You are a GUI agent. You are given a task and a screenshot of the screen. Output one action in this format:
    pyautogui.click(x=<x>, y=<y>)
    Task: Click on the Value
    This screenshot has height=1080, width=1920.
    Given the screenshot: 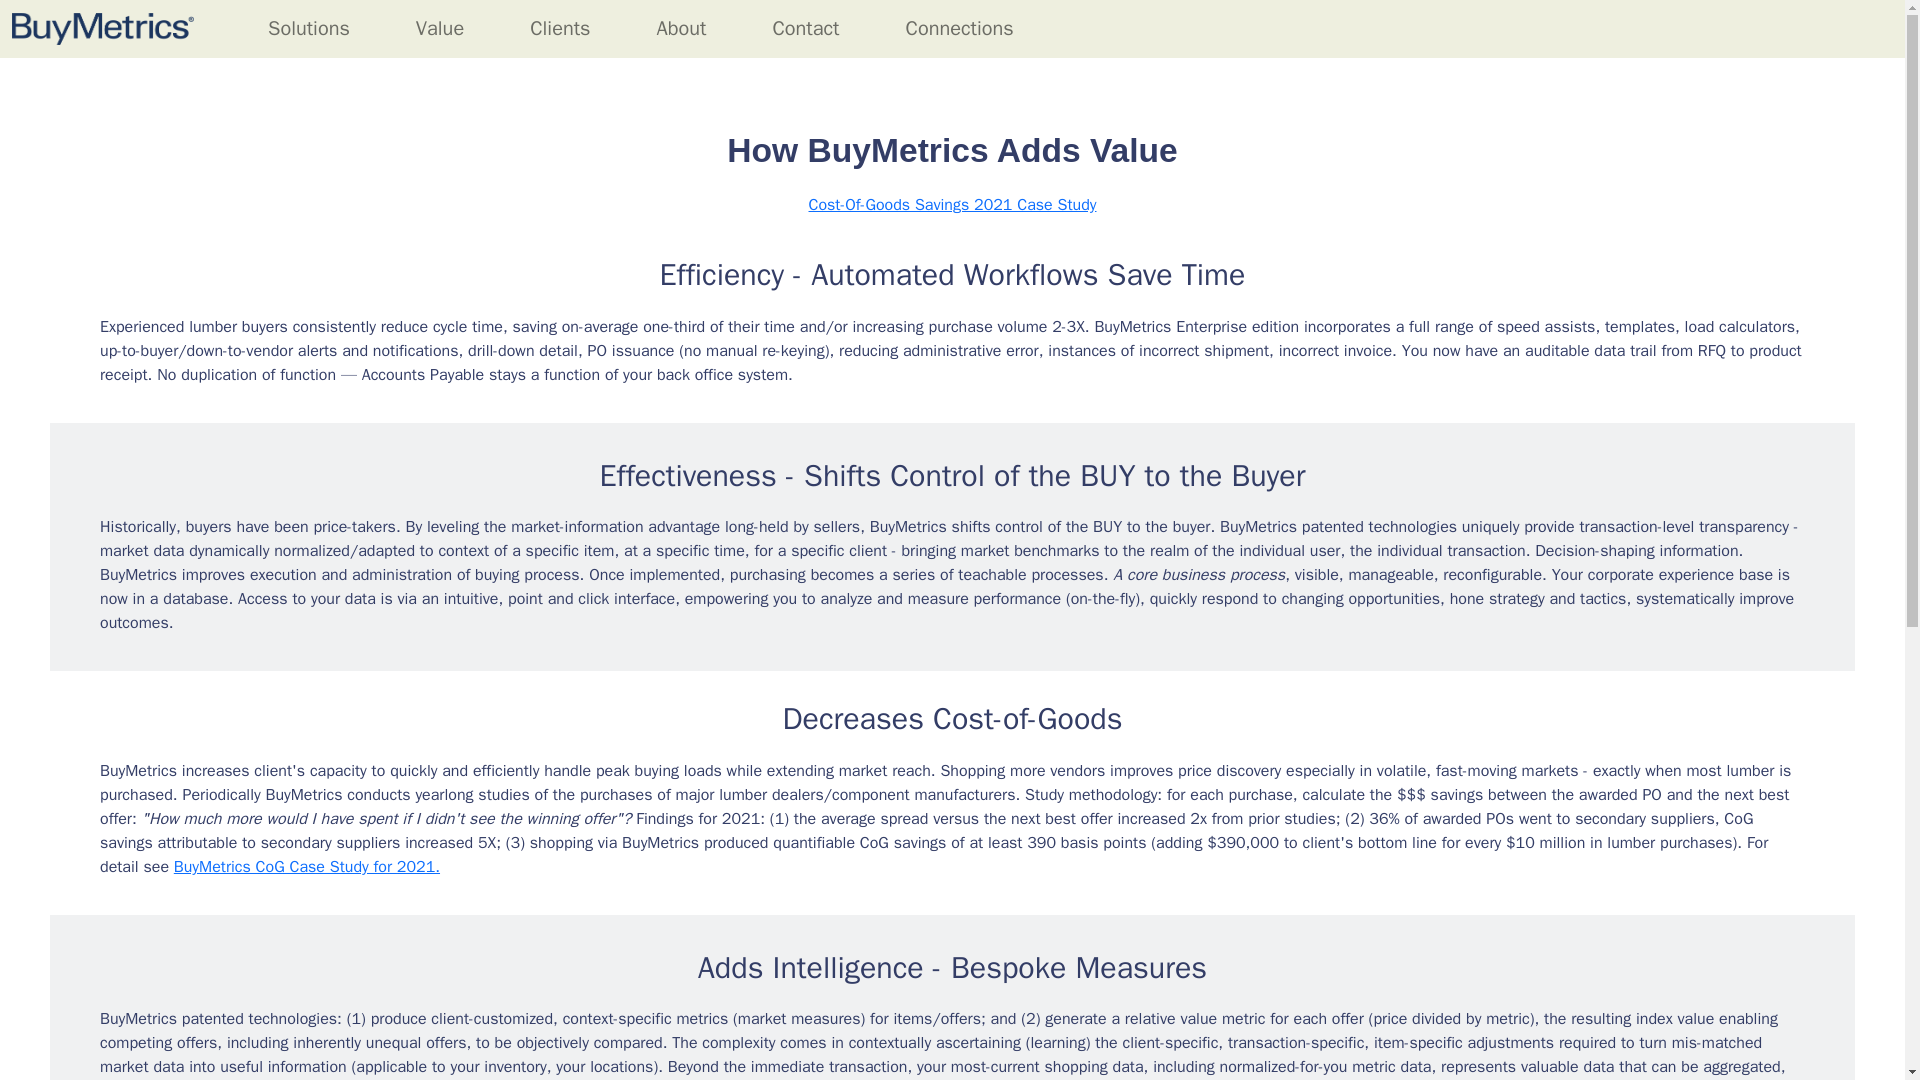 What is the action you would take?
    pyautogui.click(x=440, y=28)
    